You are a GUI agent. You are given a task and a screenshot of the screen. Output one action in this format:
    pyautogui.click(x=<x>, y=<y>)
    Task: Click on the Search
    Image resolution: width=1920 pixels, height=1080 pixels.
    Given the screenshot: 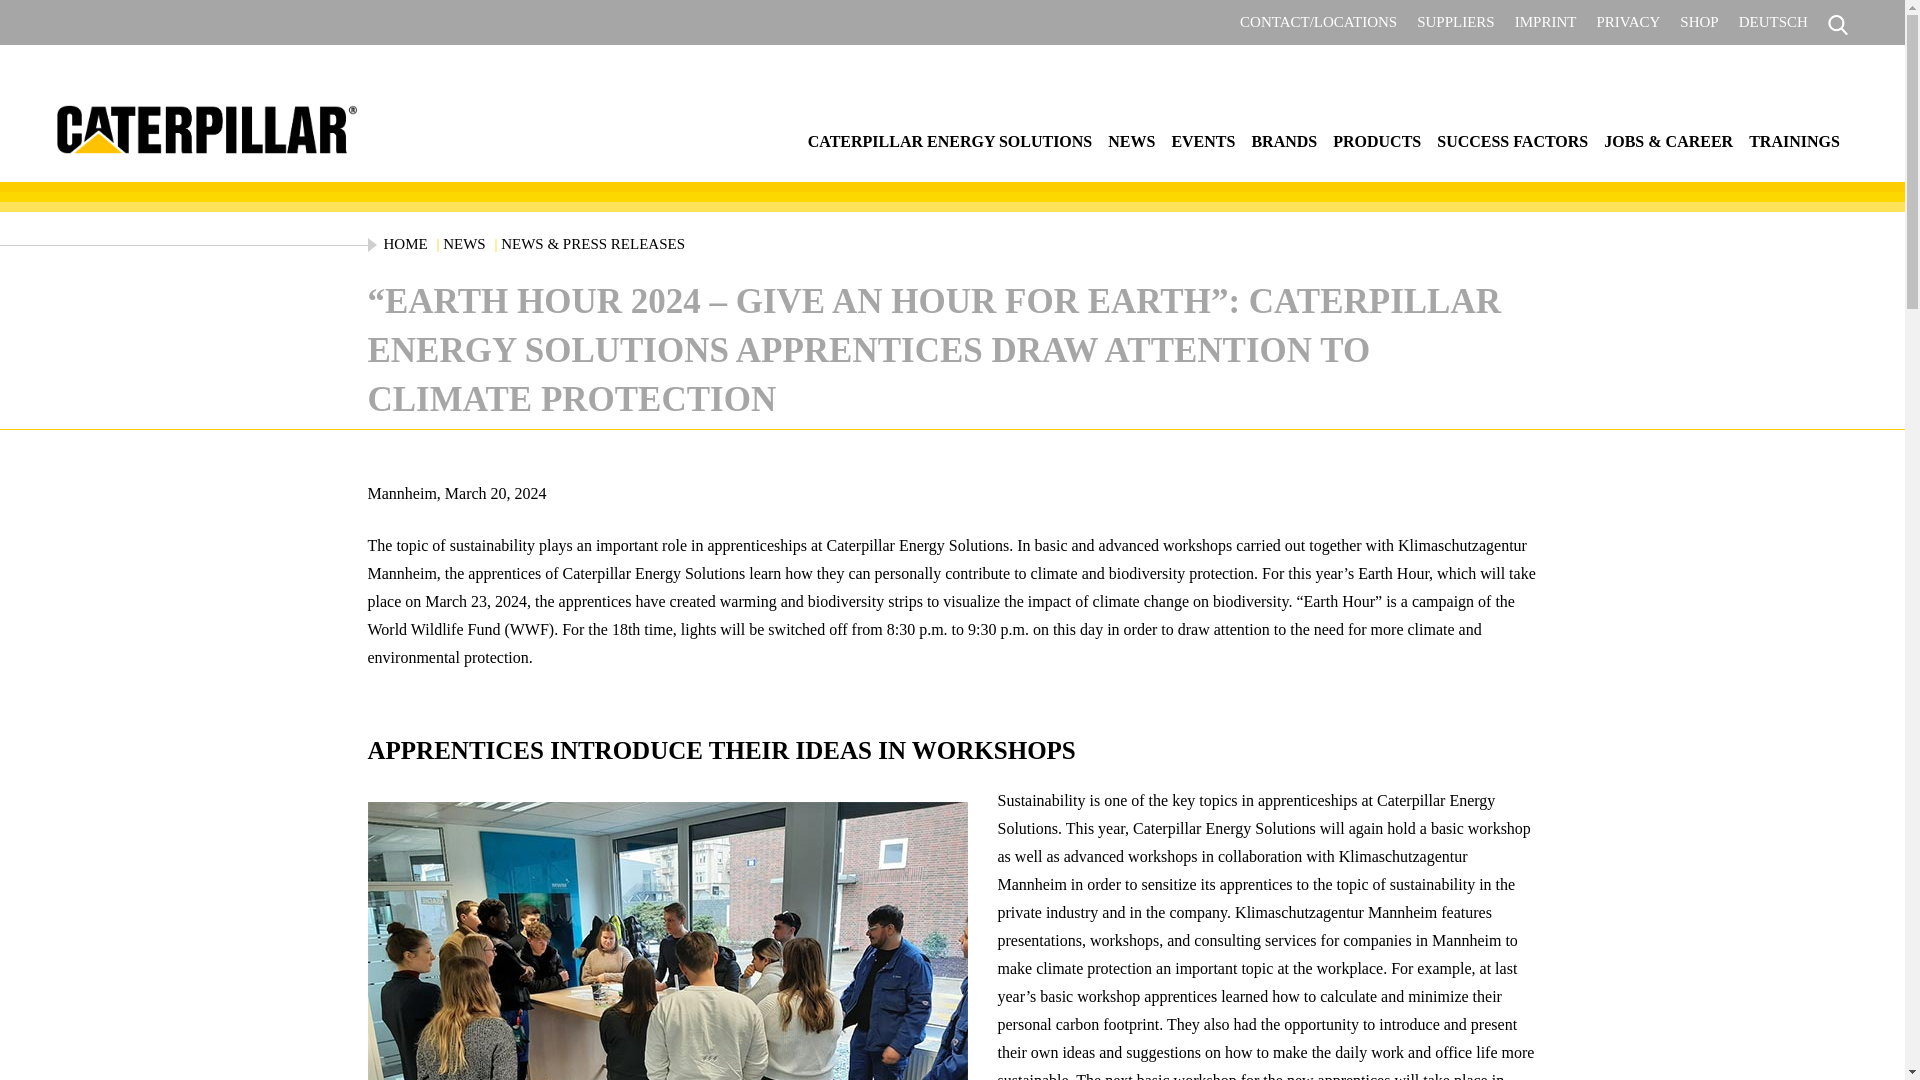 What is the action you would take?
    pyautogui.click(x=1794, y=74)
    